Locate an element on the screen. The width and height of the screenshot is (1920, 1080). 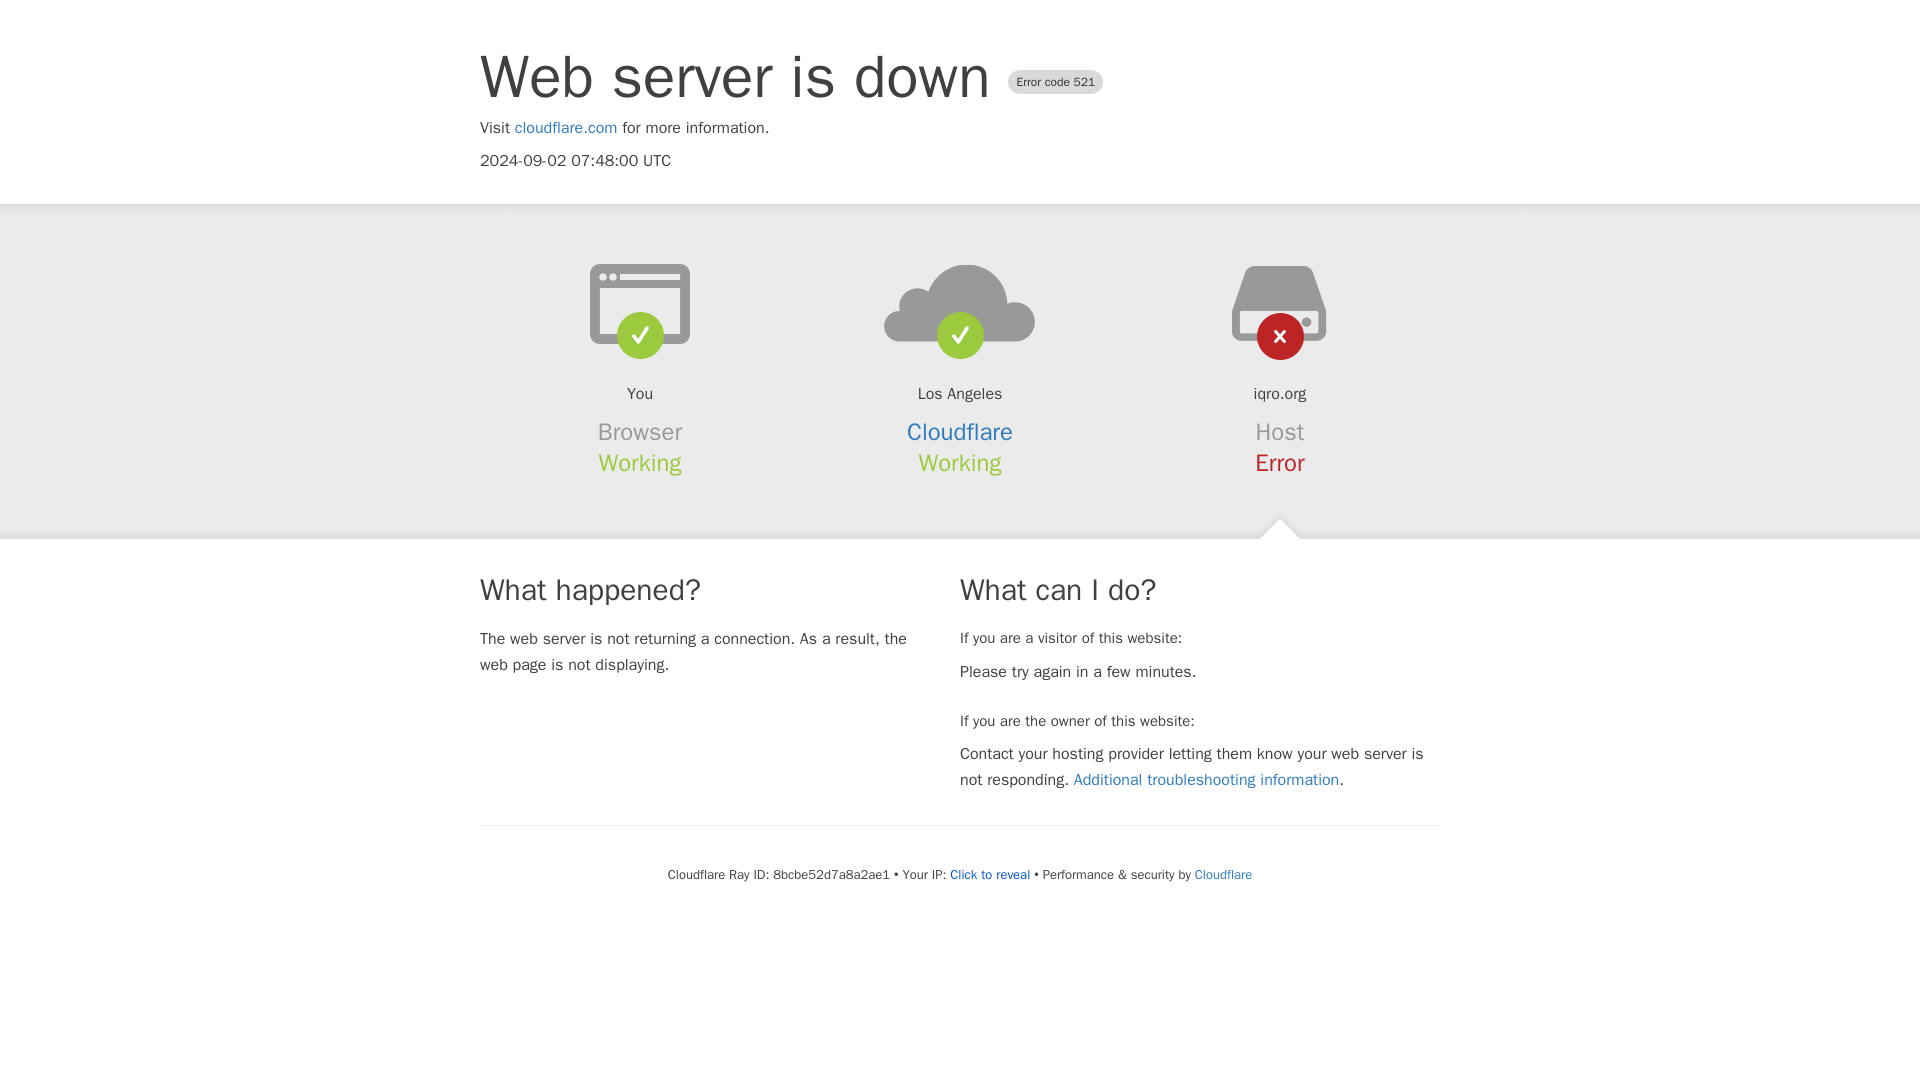
Additional troubleshooting information is located at coordinates (1206, 780).